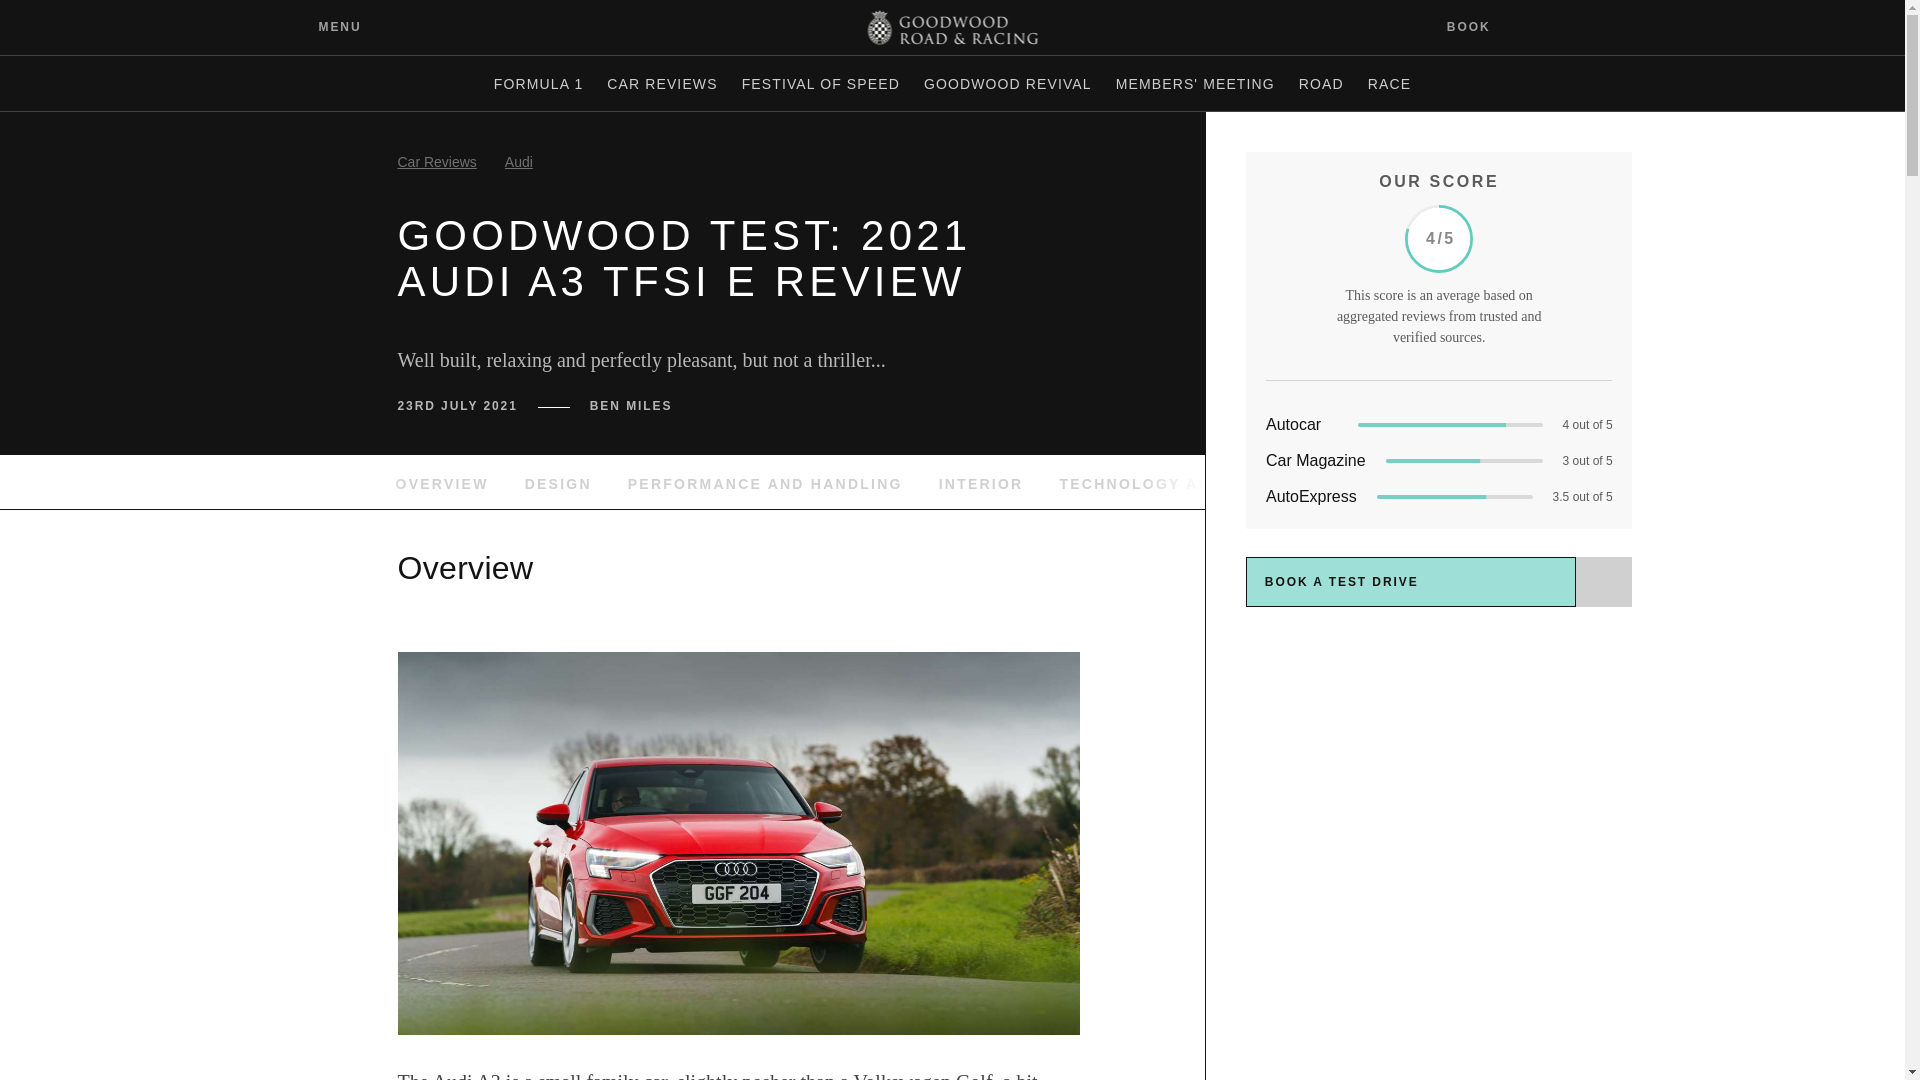 The width and height of the screenshot is (1920, 1080). What do you see at coordinates (1320, 84) in the screenshot?
I see `ROAD` at bounding box center [1320, 84].